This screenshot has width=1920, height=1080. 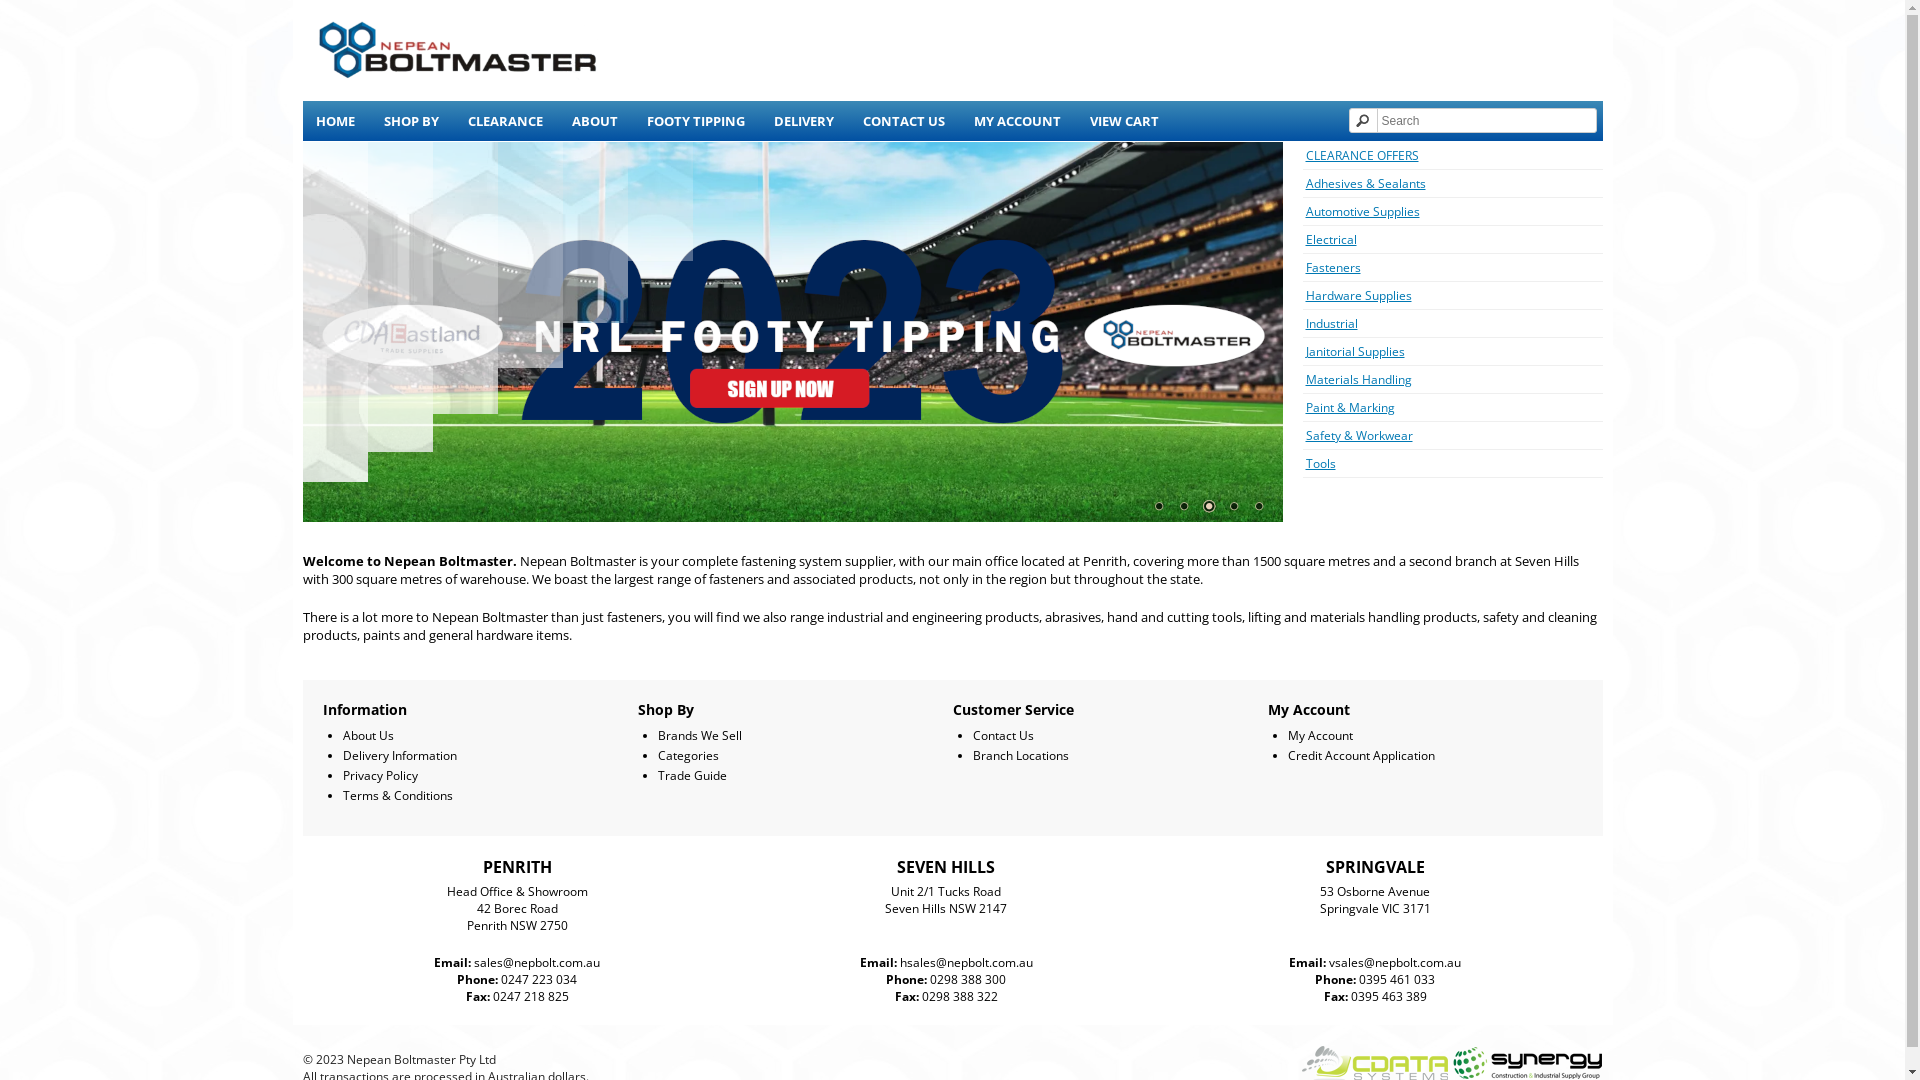 What do you see at coordinates (1233, 506) in the screenshot?
I see `4` at bounding box center [1233, 506].